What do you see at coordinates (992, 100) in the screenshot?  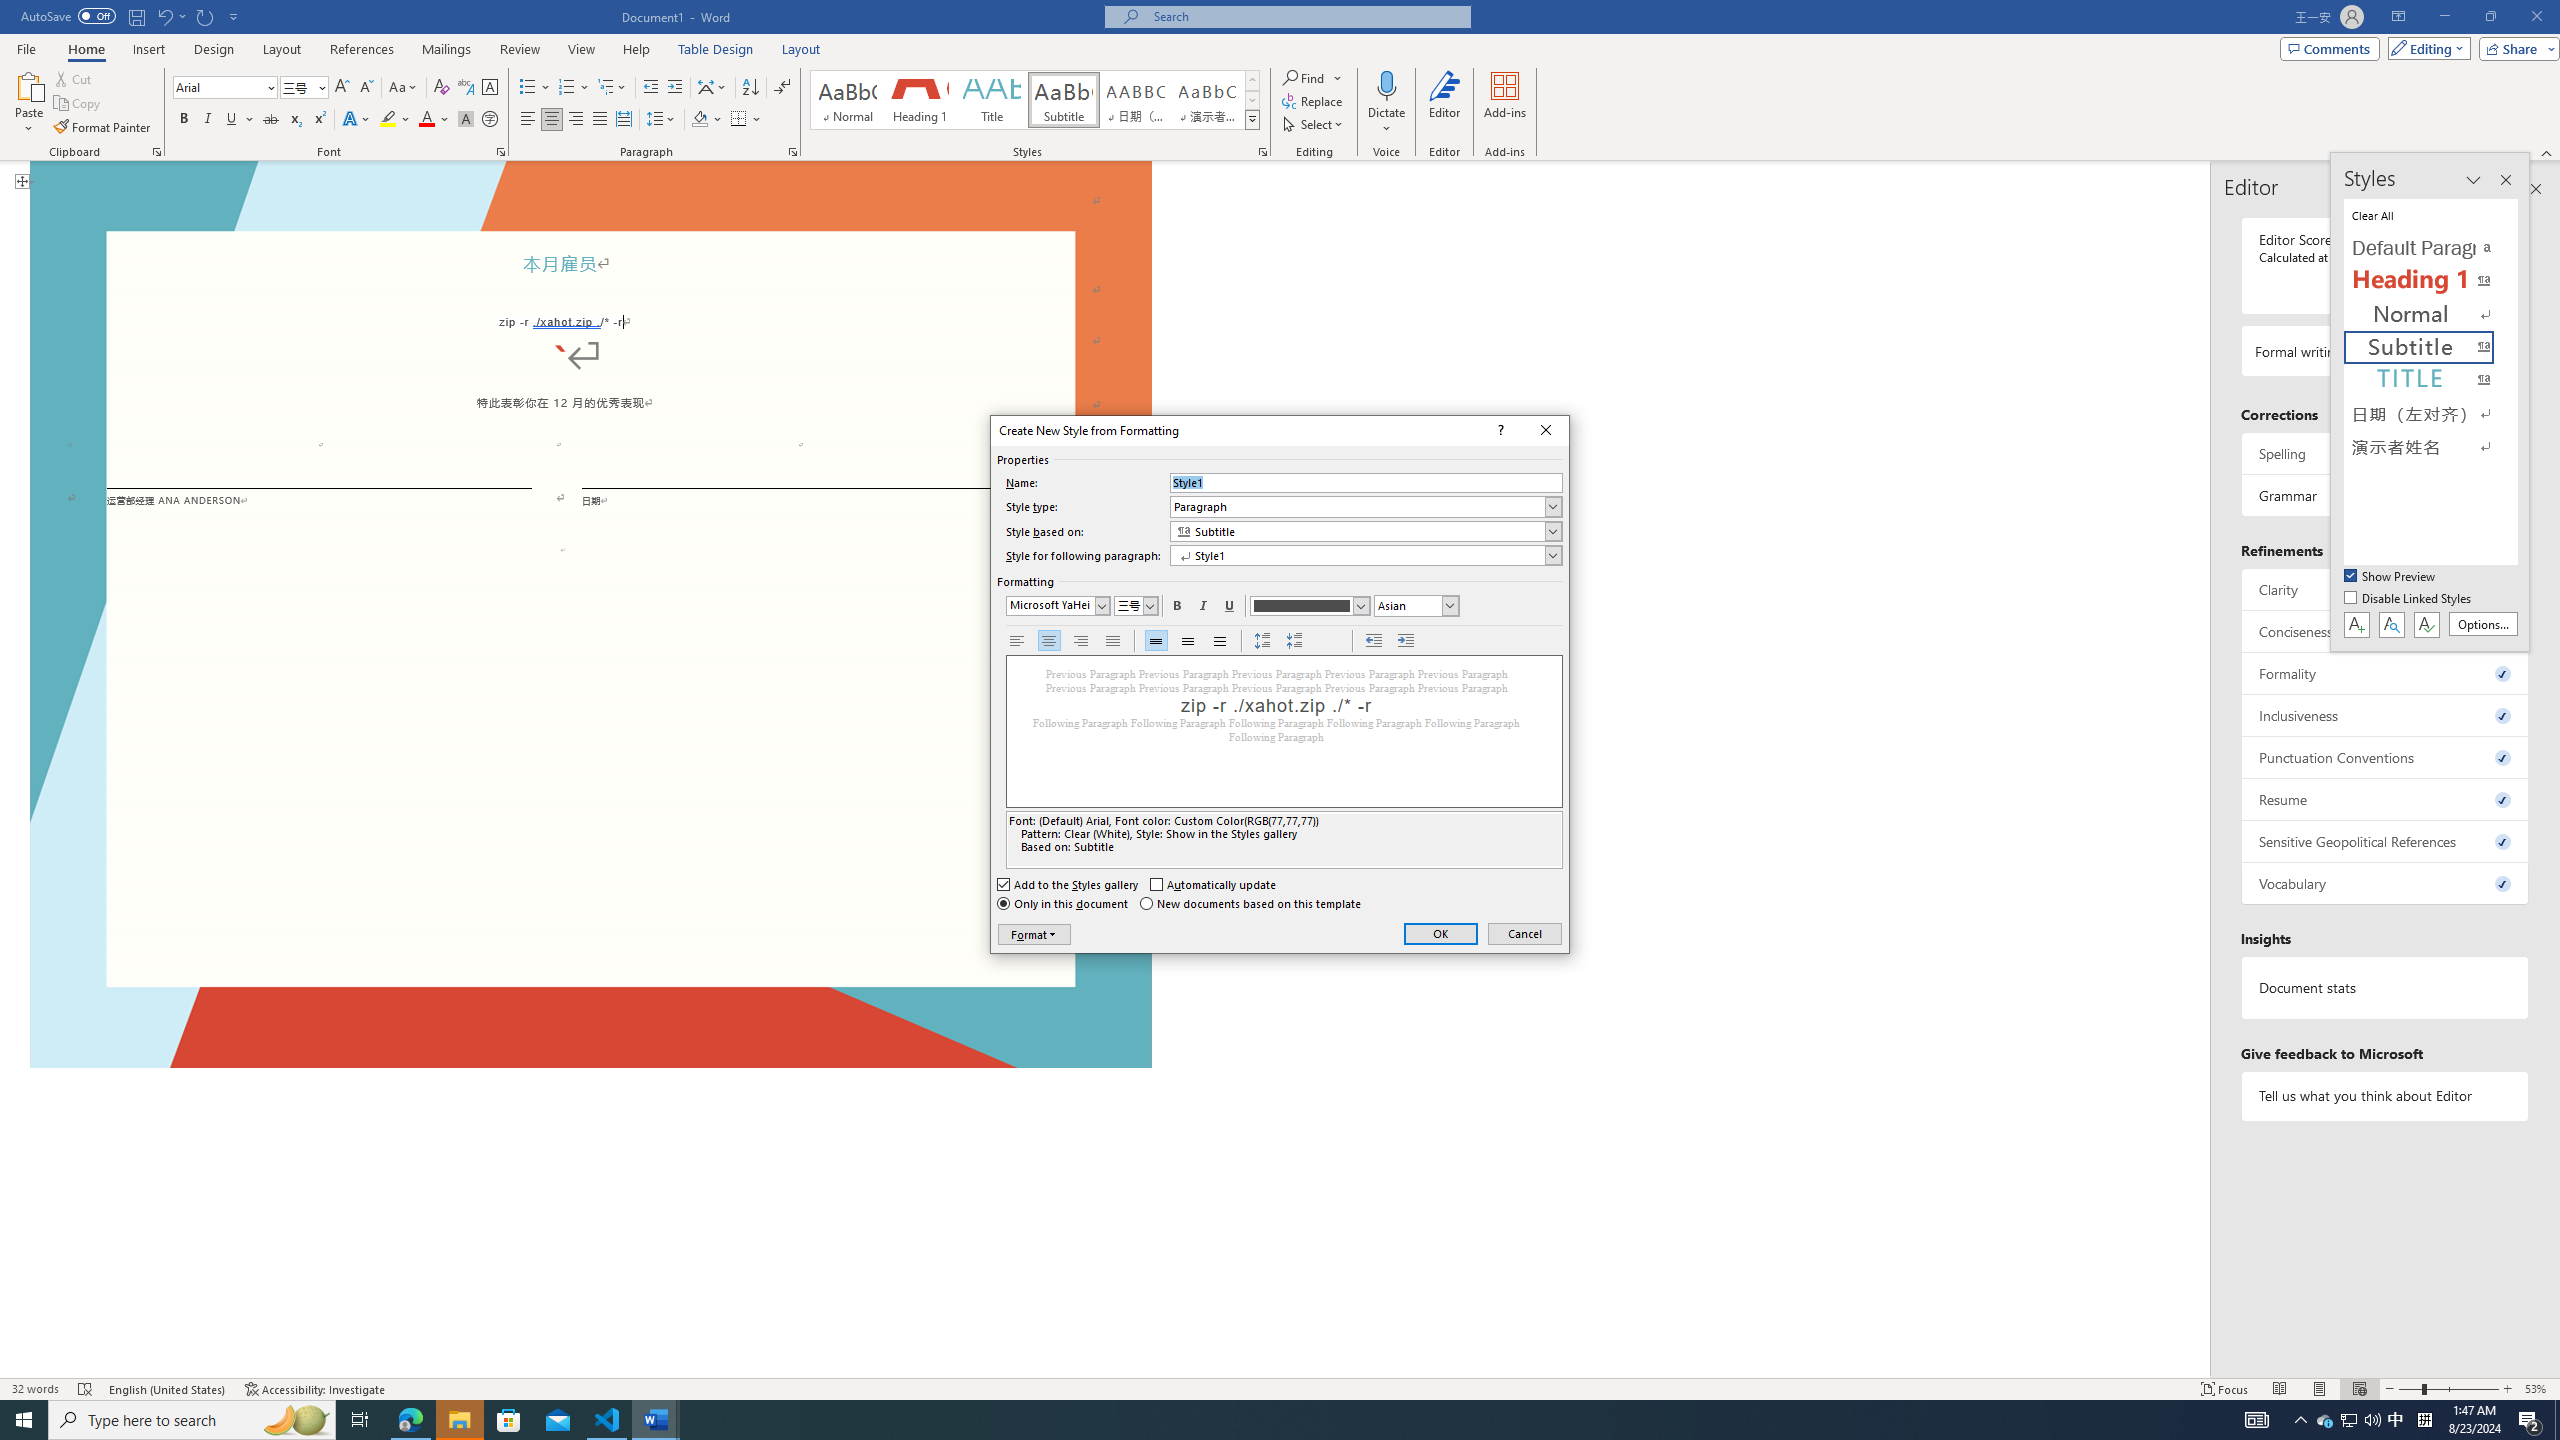 I see `Title` at bounding box center [992, 100].